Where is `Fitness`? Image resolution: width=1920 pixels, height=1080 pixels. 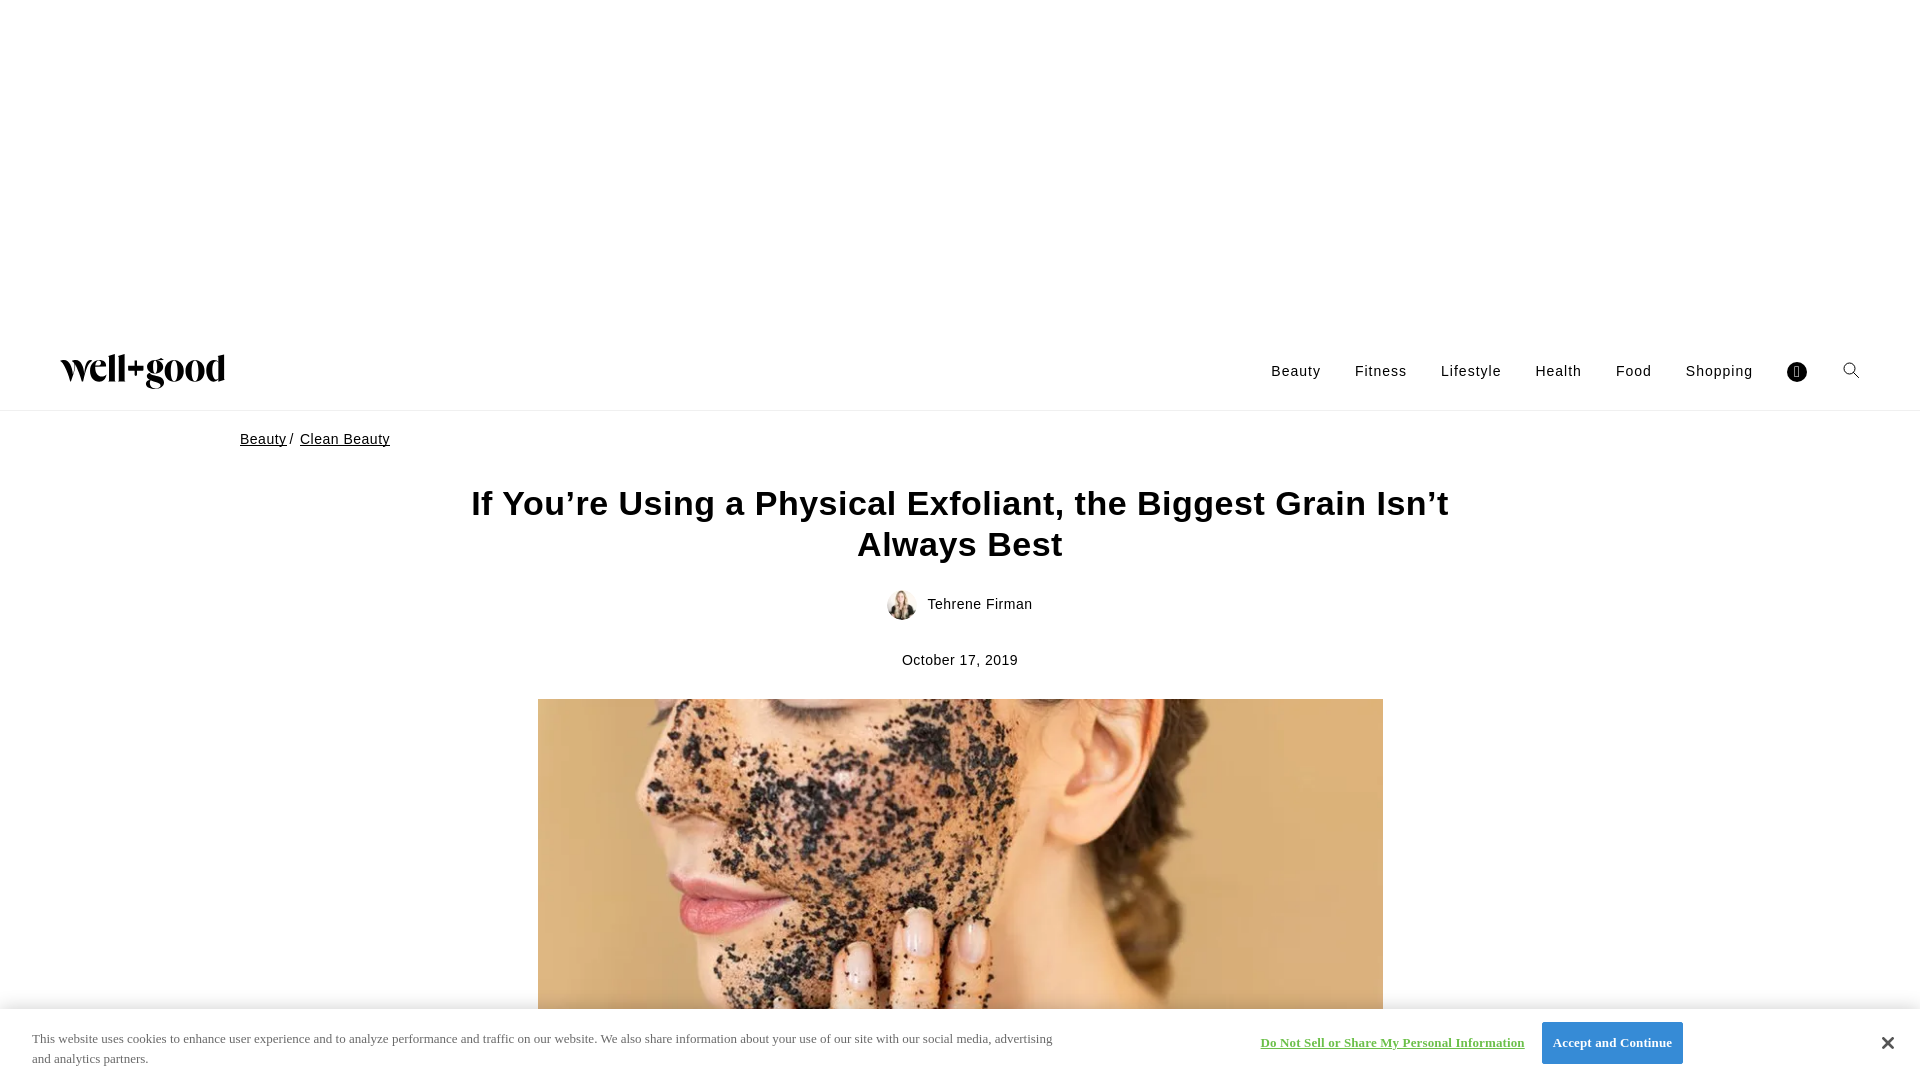
Fitness is located at coordinates (1381, 371).